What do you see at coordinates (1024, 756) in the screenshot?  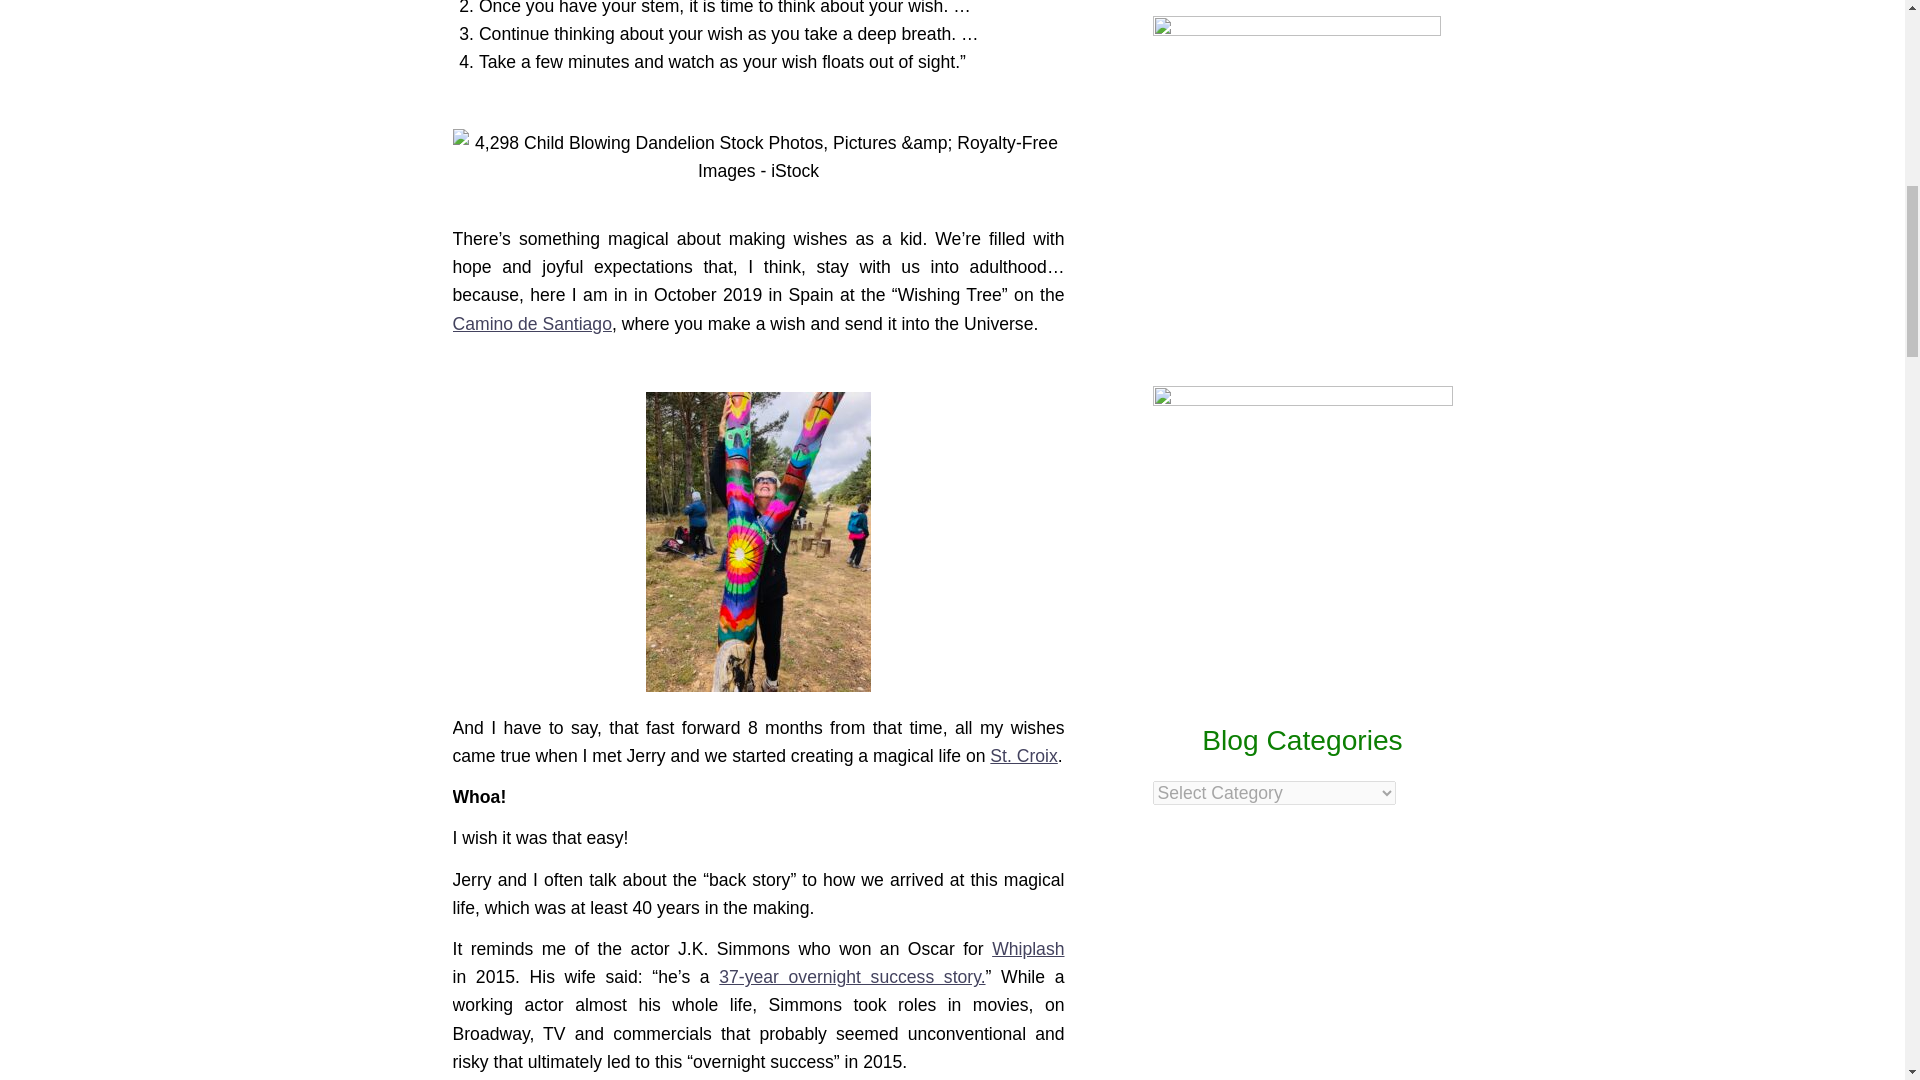 I see `St. Croix` at bounding box center [1024, 756].